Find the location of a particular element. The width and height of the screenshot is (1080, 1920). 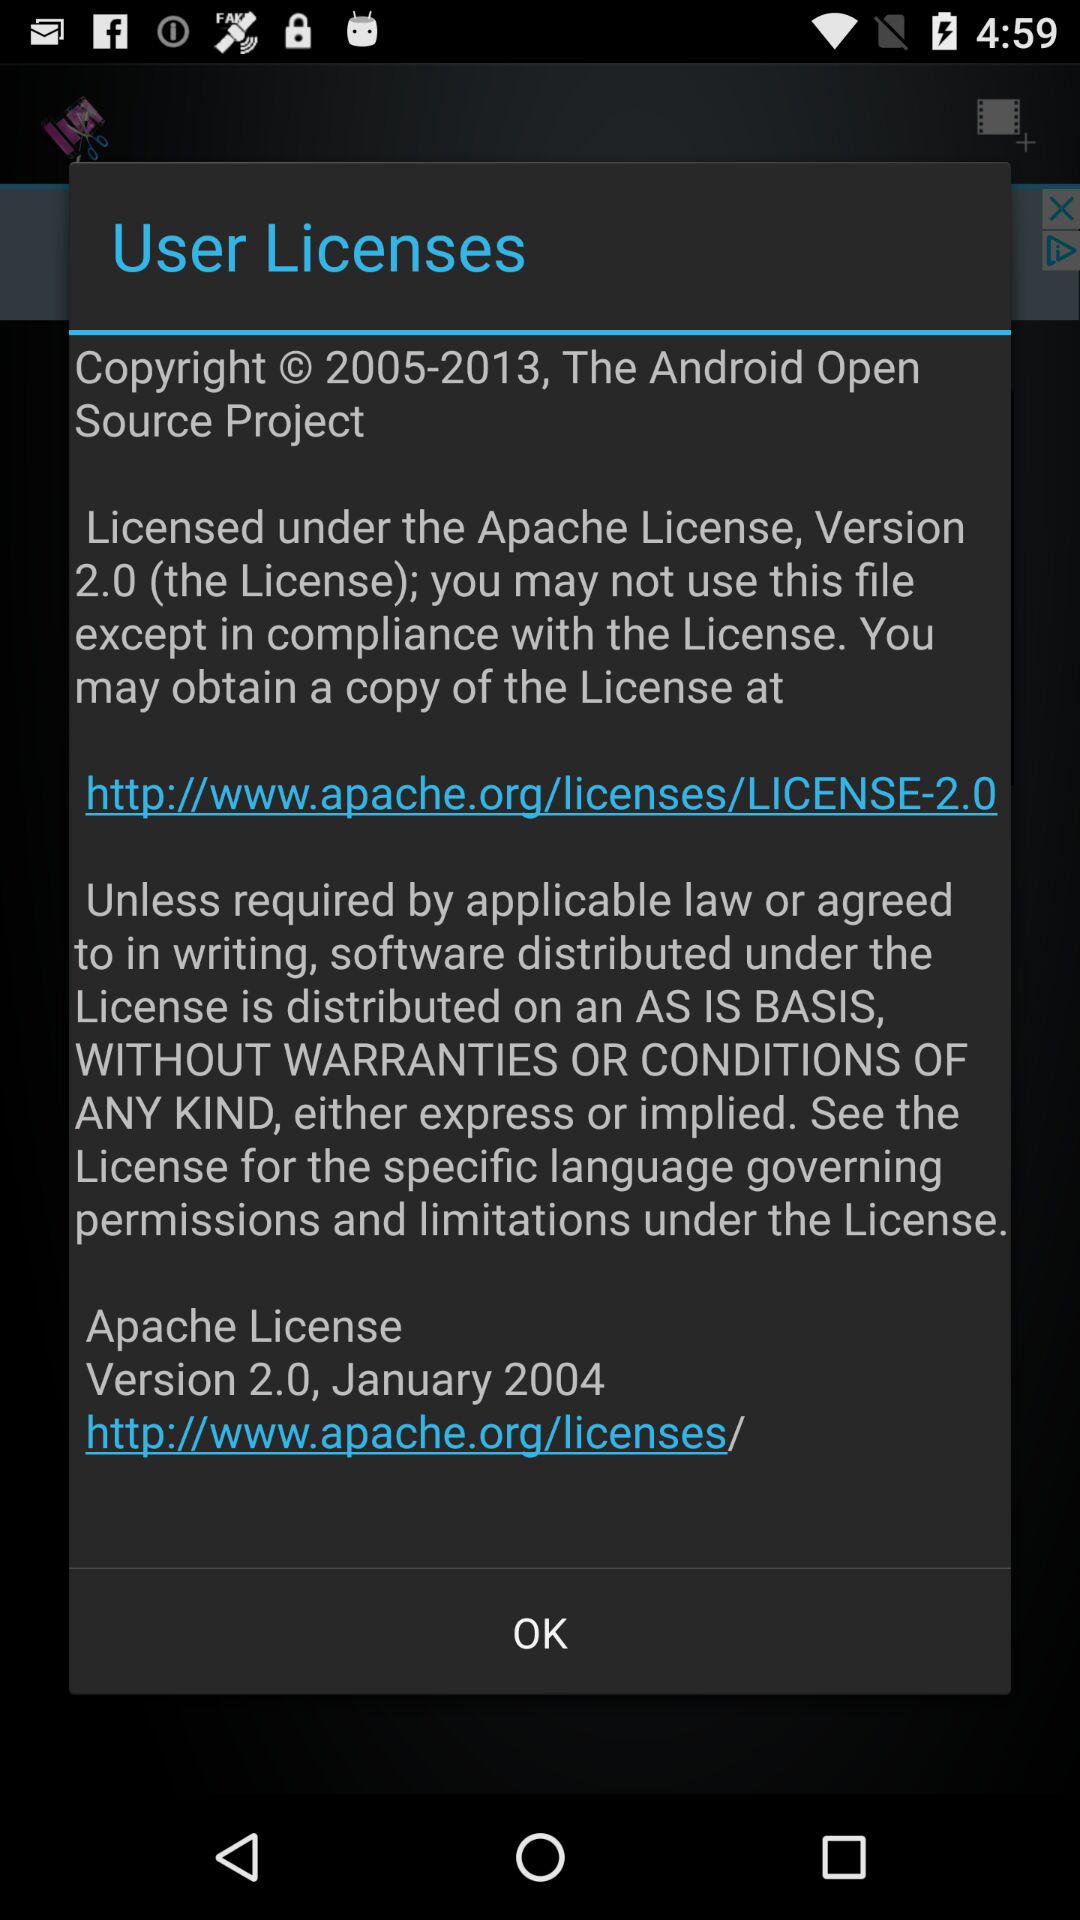

turn on icon above ok icon is located at coordinates (542, 951).